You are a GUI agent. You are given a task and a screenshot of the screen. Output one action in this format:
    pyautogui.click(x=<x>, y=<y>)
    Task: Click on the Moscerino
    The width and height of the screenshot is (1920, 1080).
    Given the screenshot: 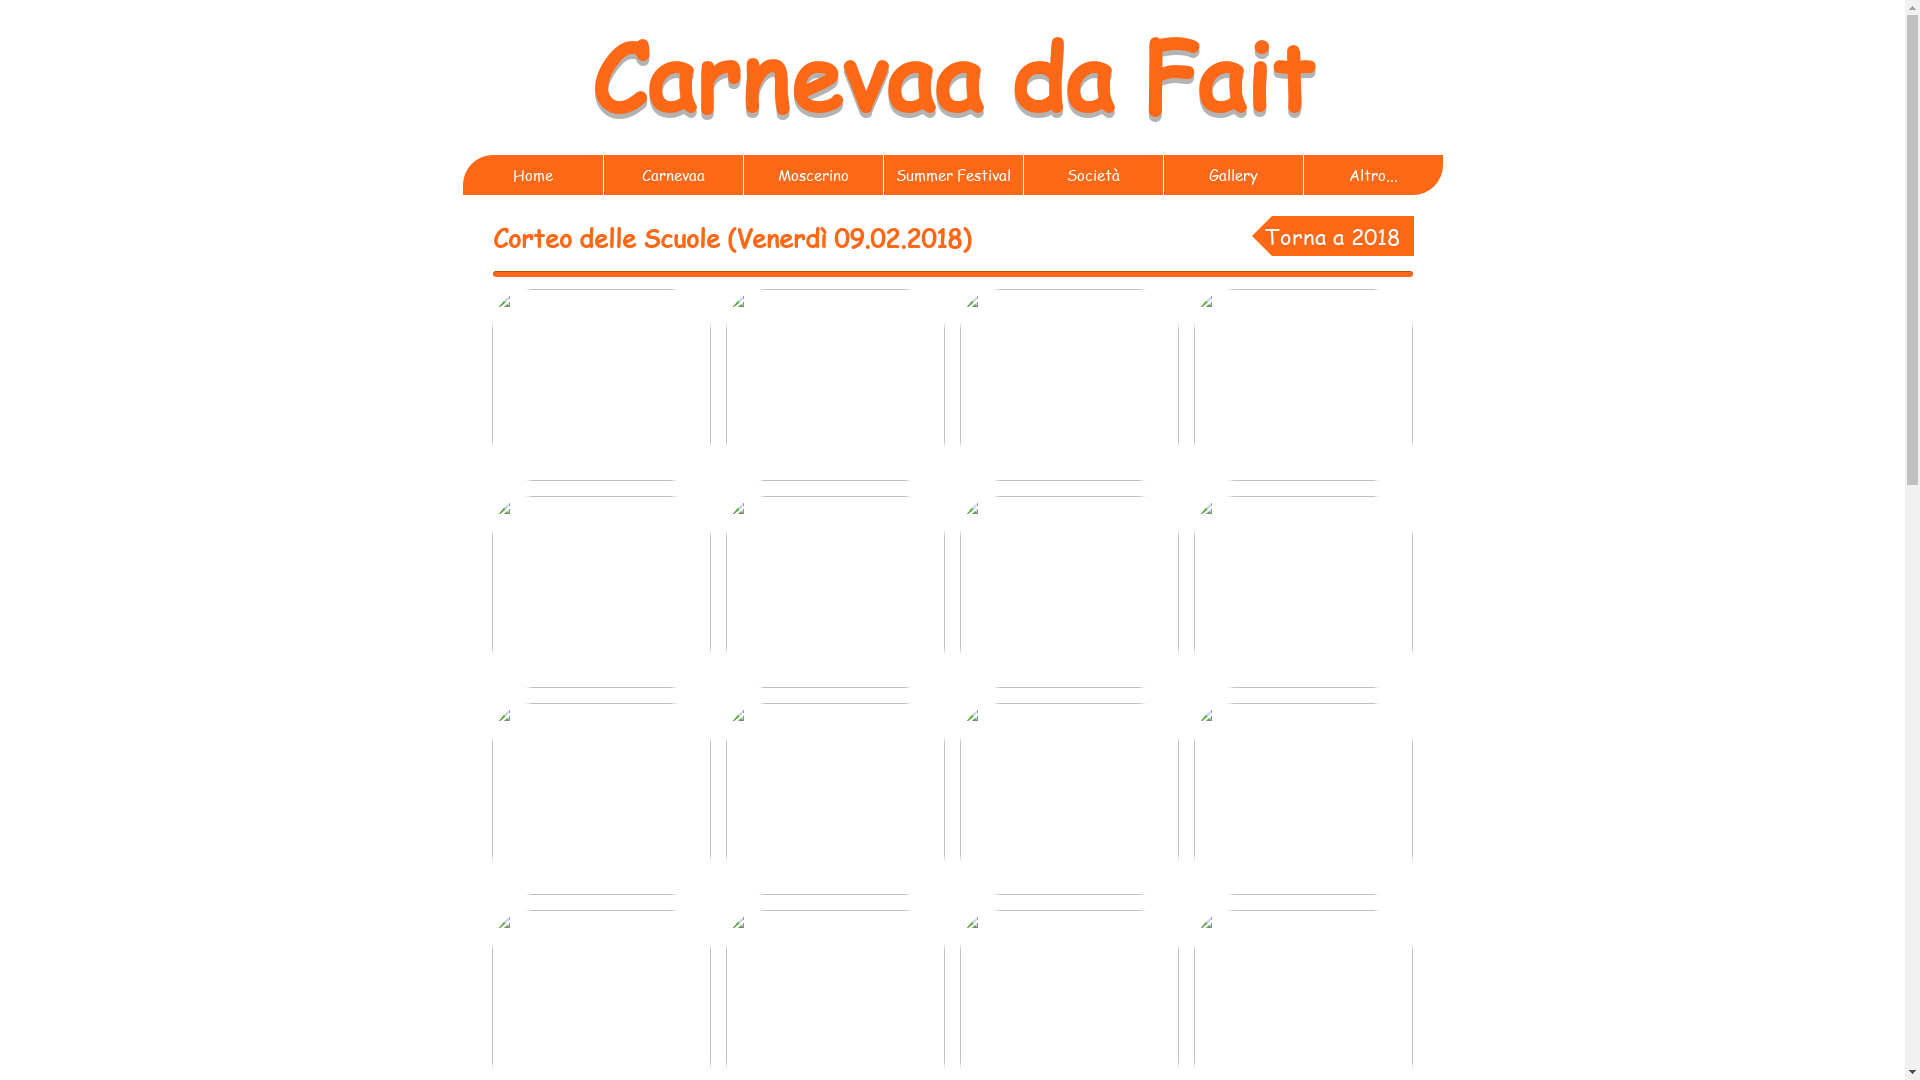 What is the action you would take?
    pyautogui.click(x=812, y=175)
    